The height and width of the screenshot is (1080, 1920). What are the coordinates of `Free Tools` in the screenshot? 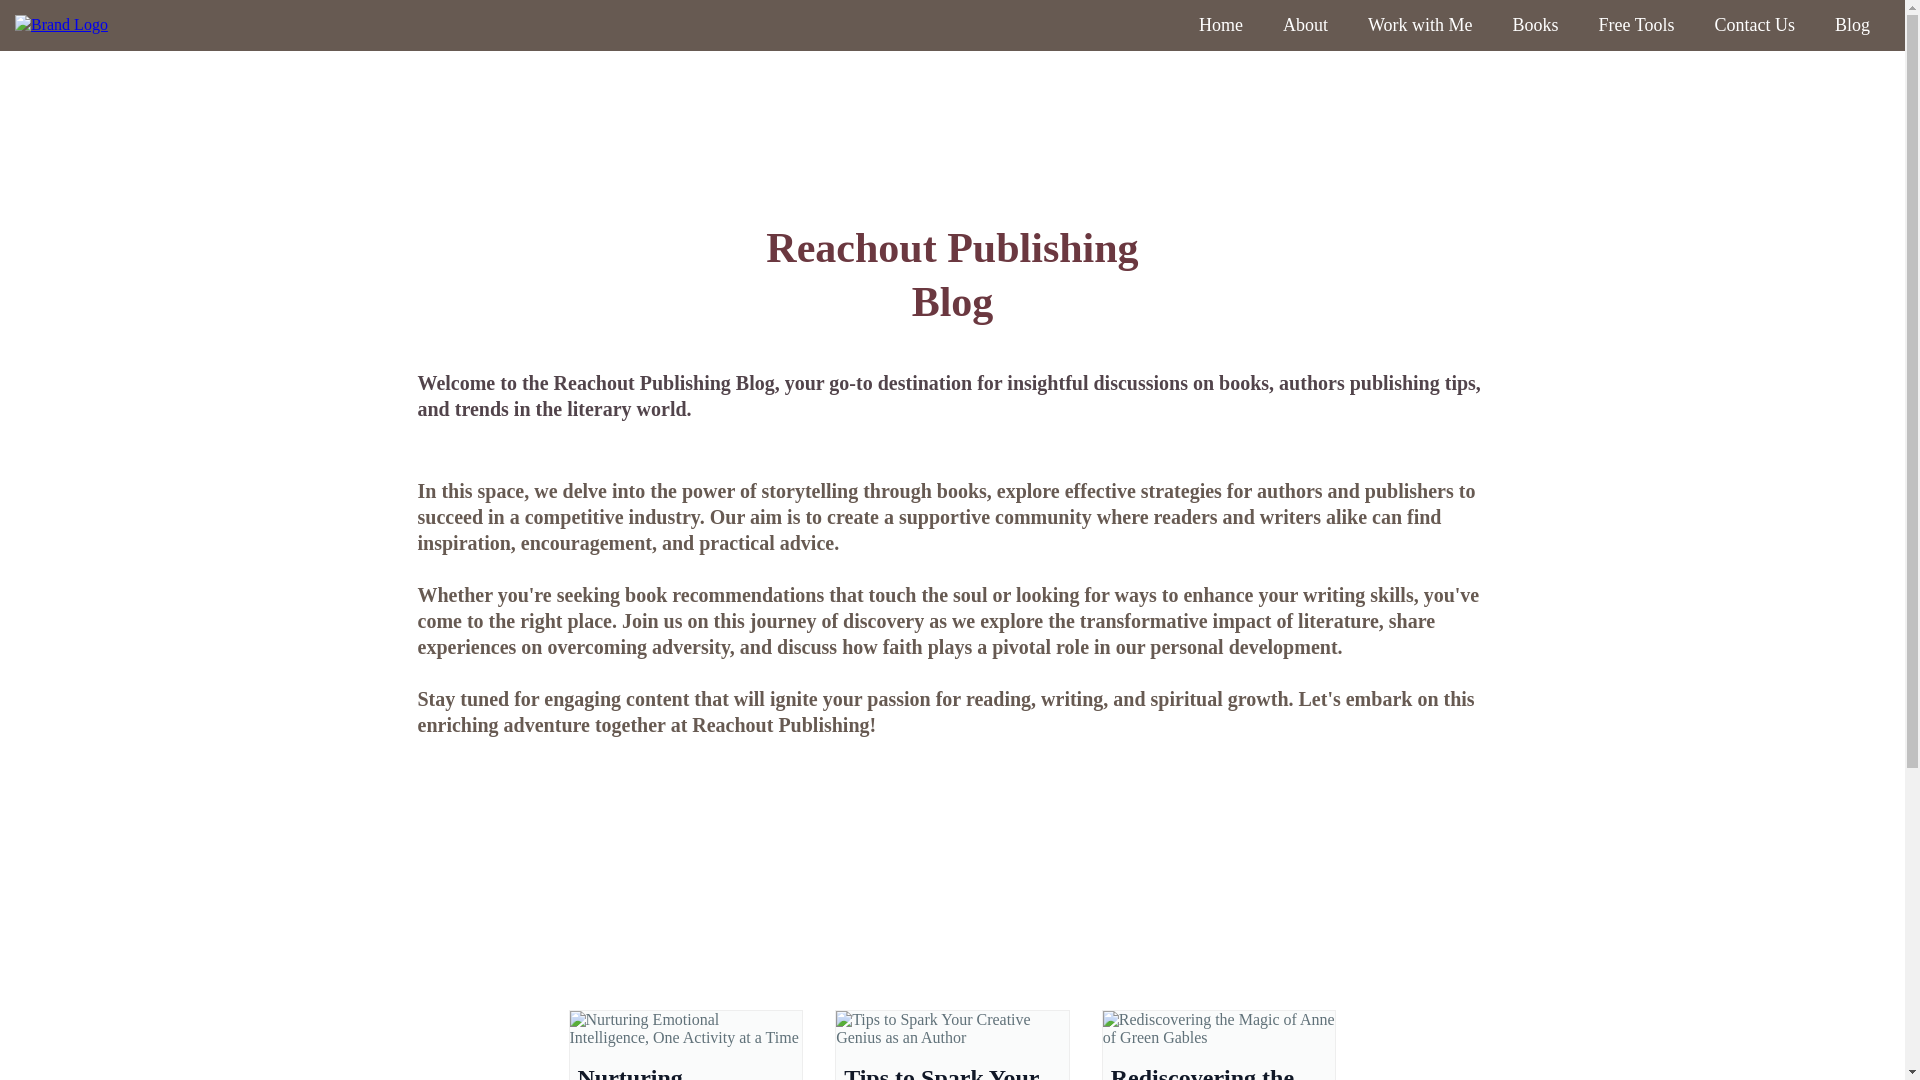 It's located at (1636, 25).